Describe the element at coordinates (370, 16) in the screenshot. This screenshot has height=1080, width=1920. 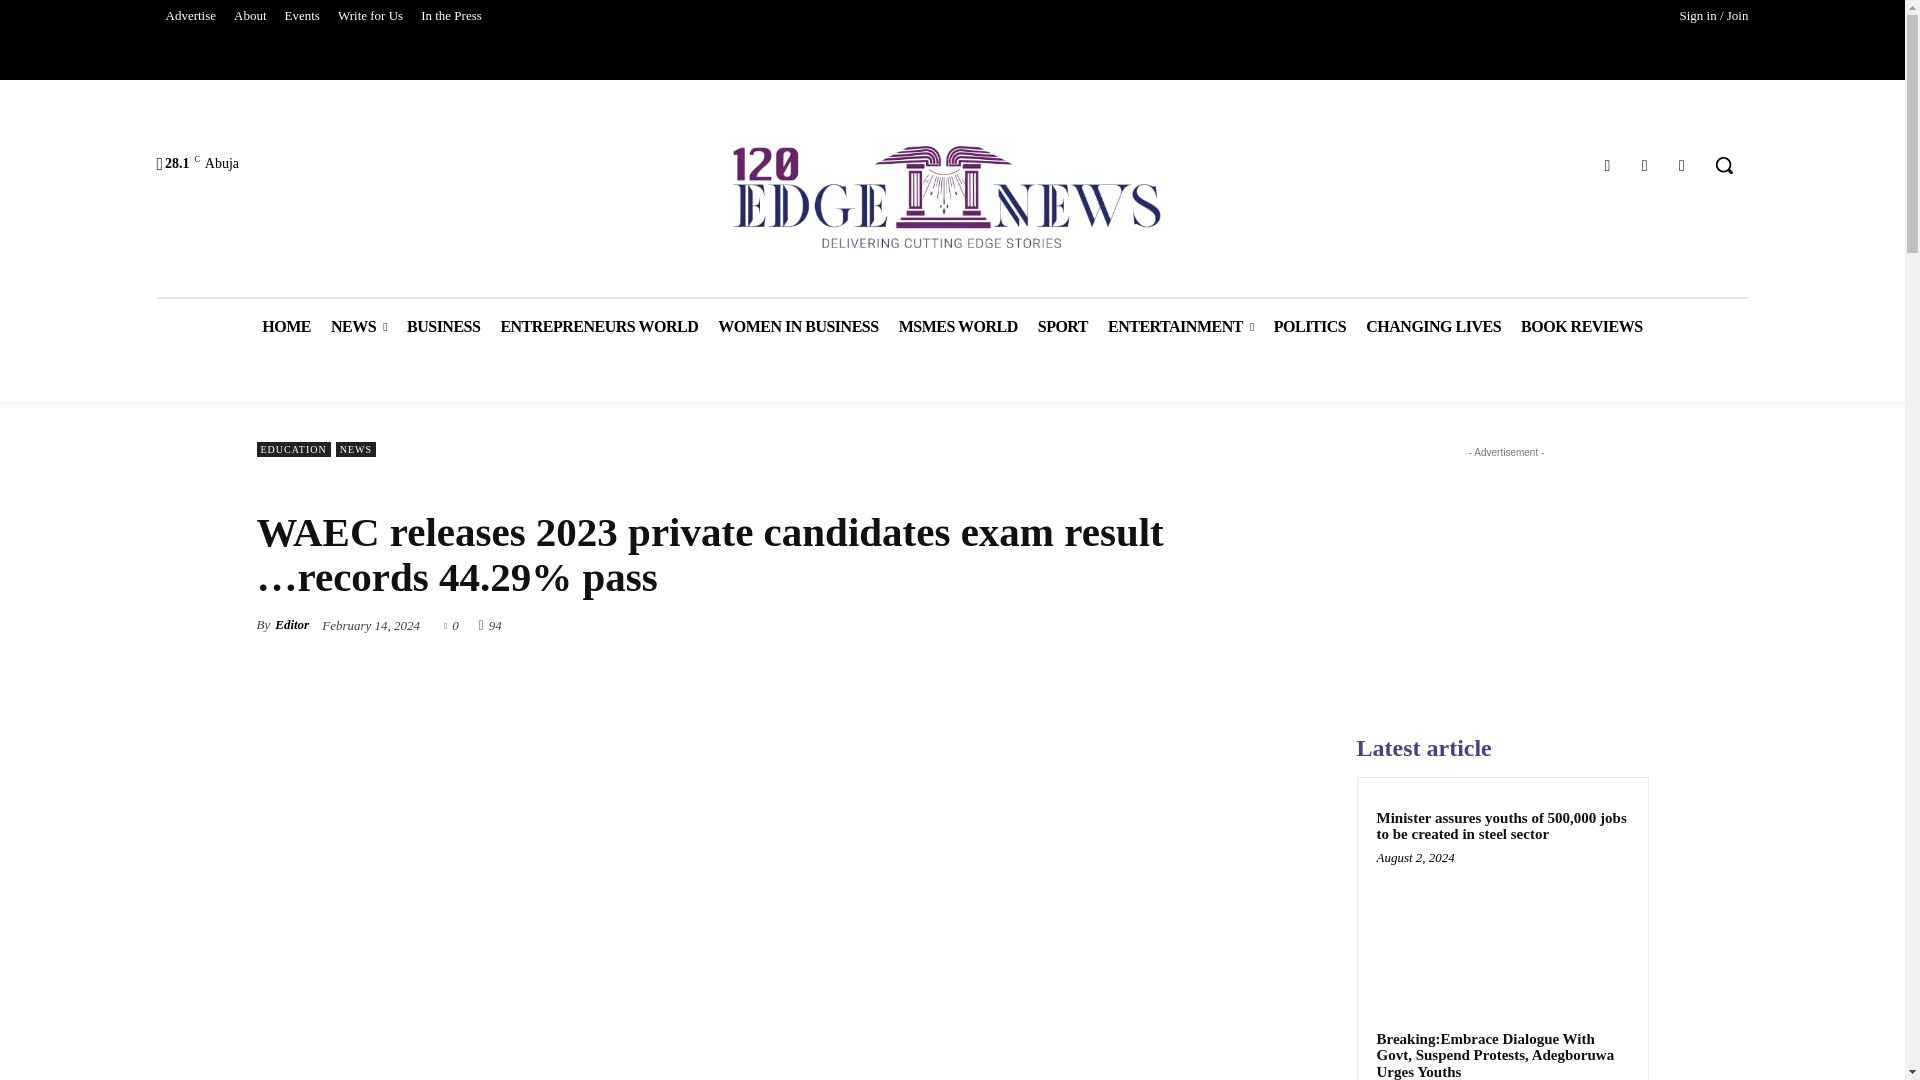
I see `Write for Us` at that location.